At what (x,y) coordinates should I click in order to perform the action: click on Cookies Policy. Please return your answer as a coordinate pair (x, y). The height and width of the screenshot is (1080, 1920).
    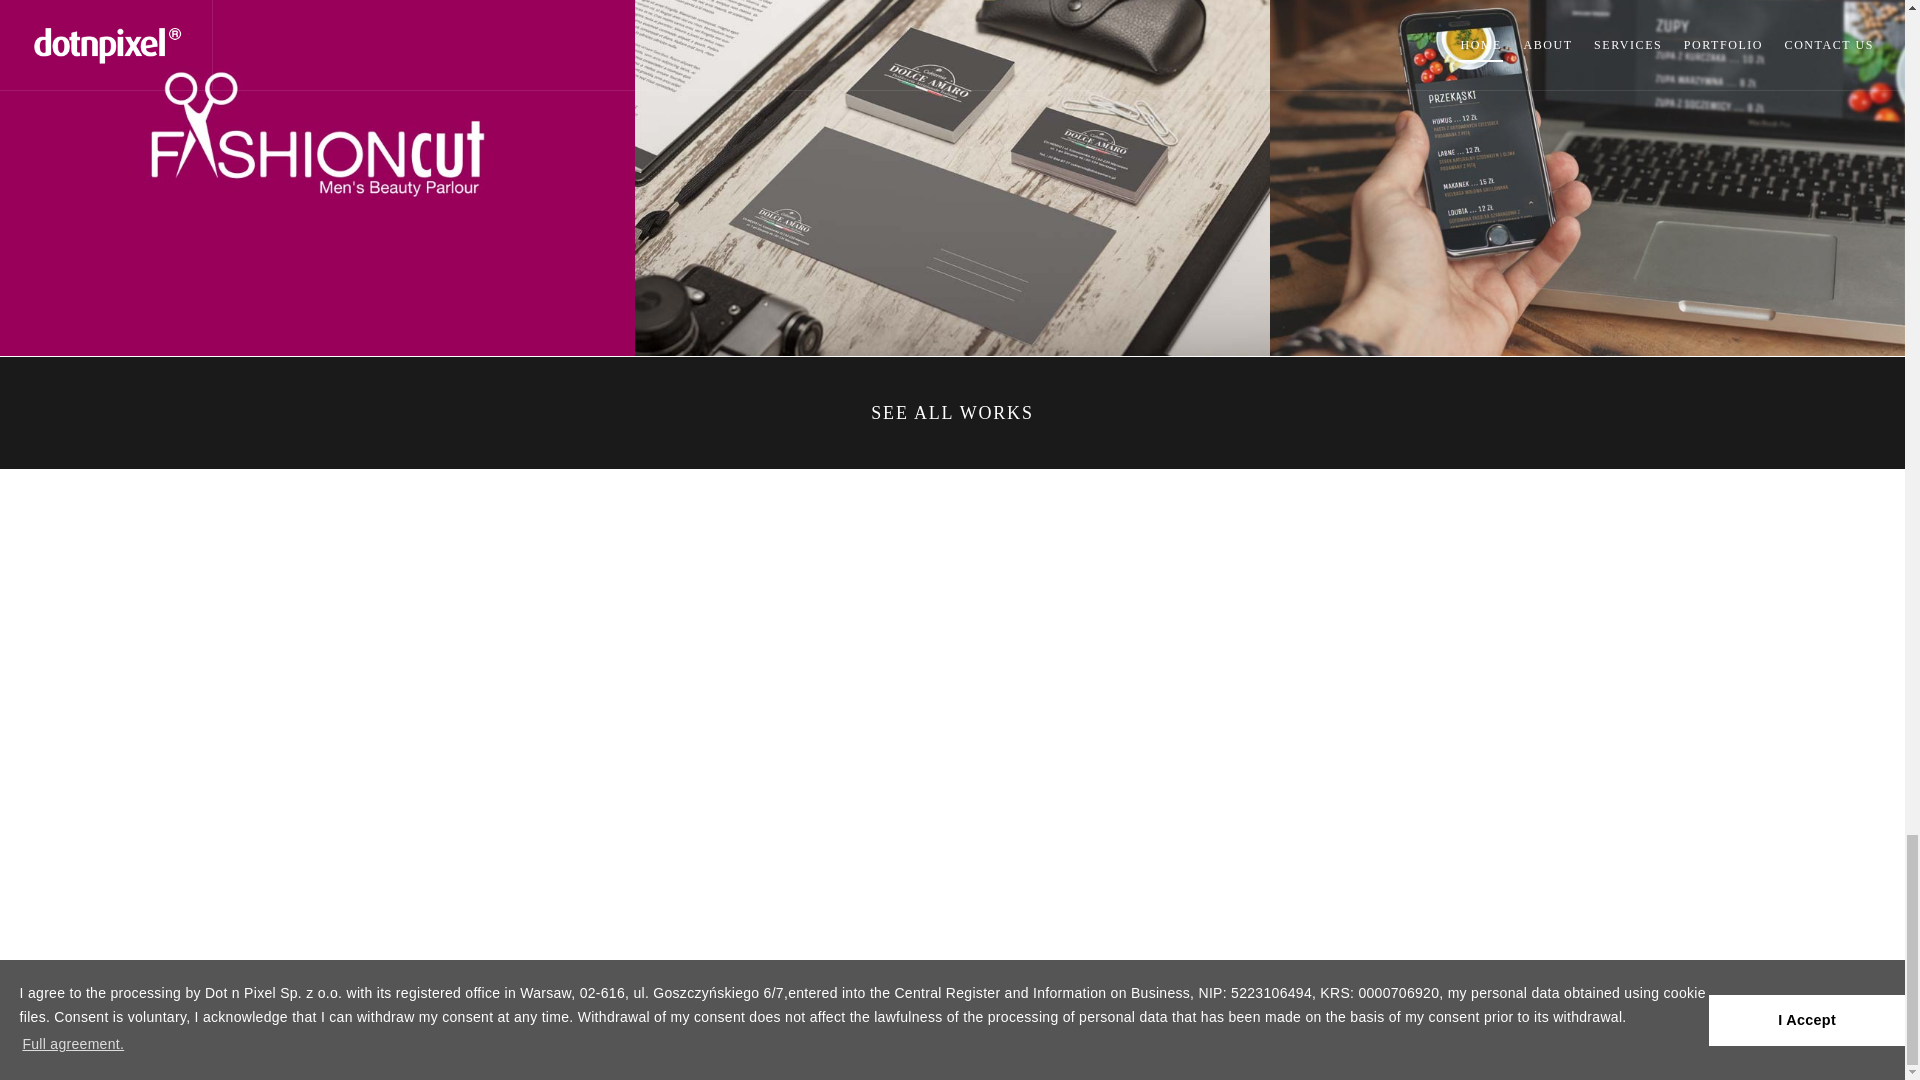
    Looking at the image, I should click on (1275, 1022).